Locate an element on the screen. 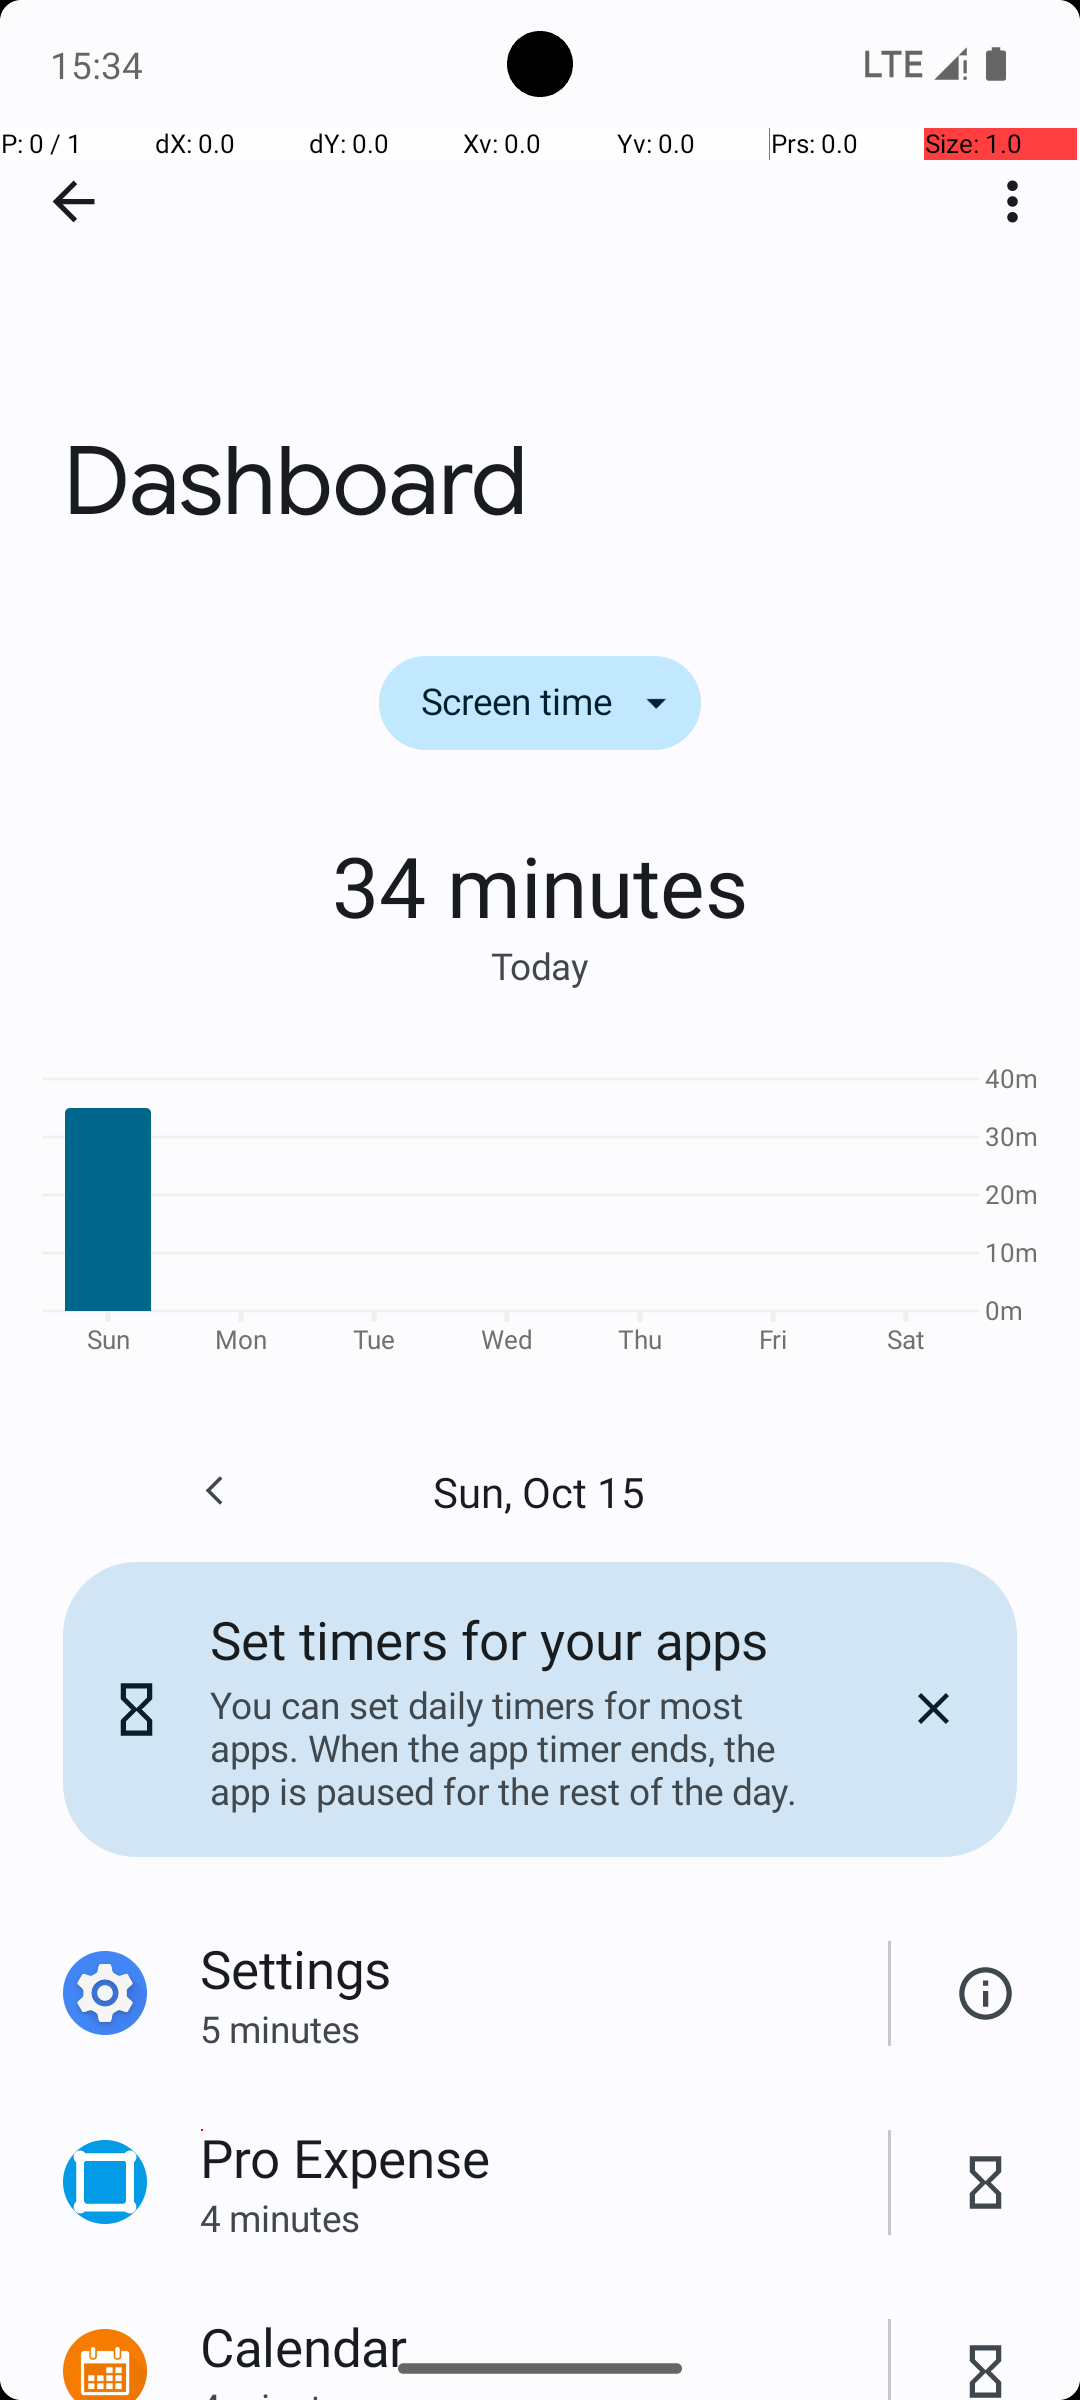 This screenshot has width=1080, height=2400. 34 minutes is located at coordinates (540, 885).